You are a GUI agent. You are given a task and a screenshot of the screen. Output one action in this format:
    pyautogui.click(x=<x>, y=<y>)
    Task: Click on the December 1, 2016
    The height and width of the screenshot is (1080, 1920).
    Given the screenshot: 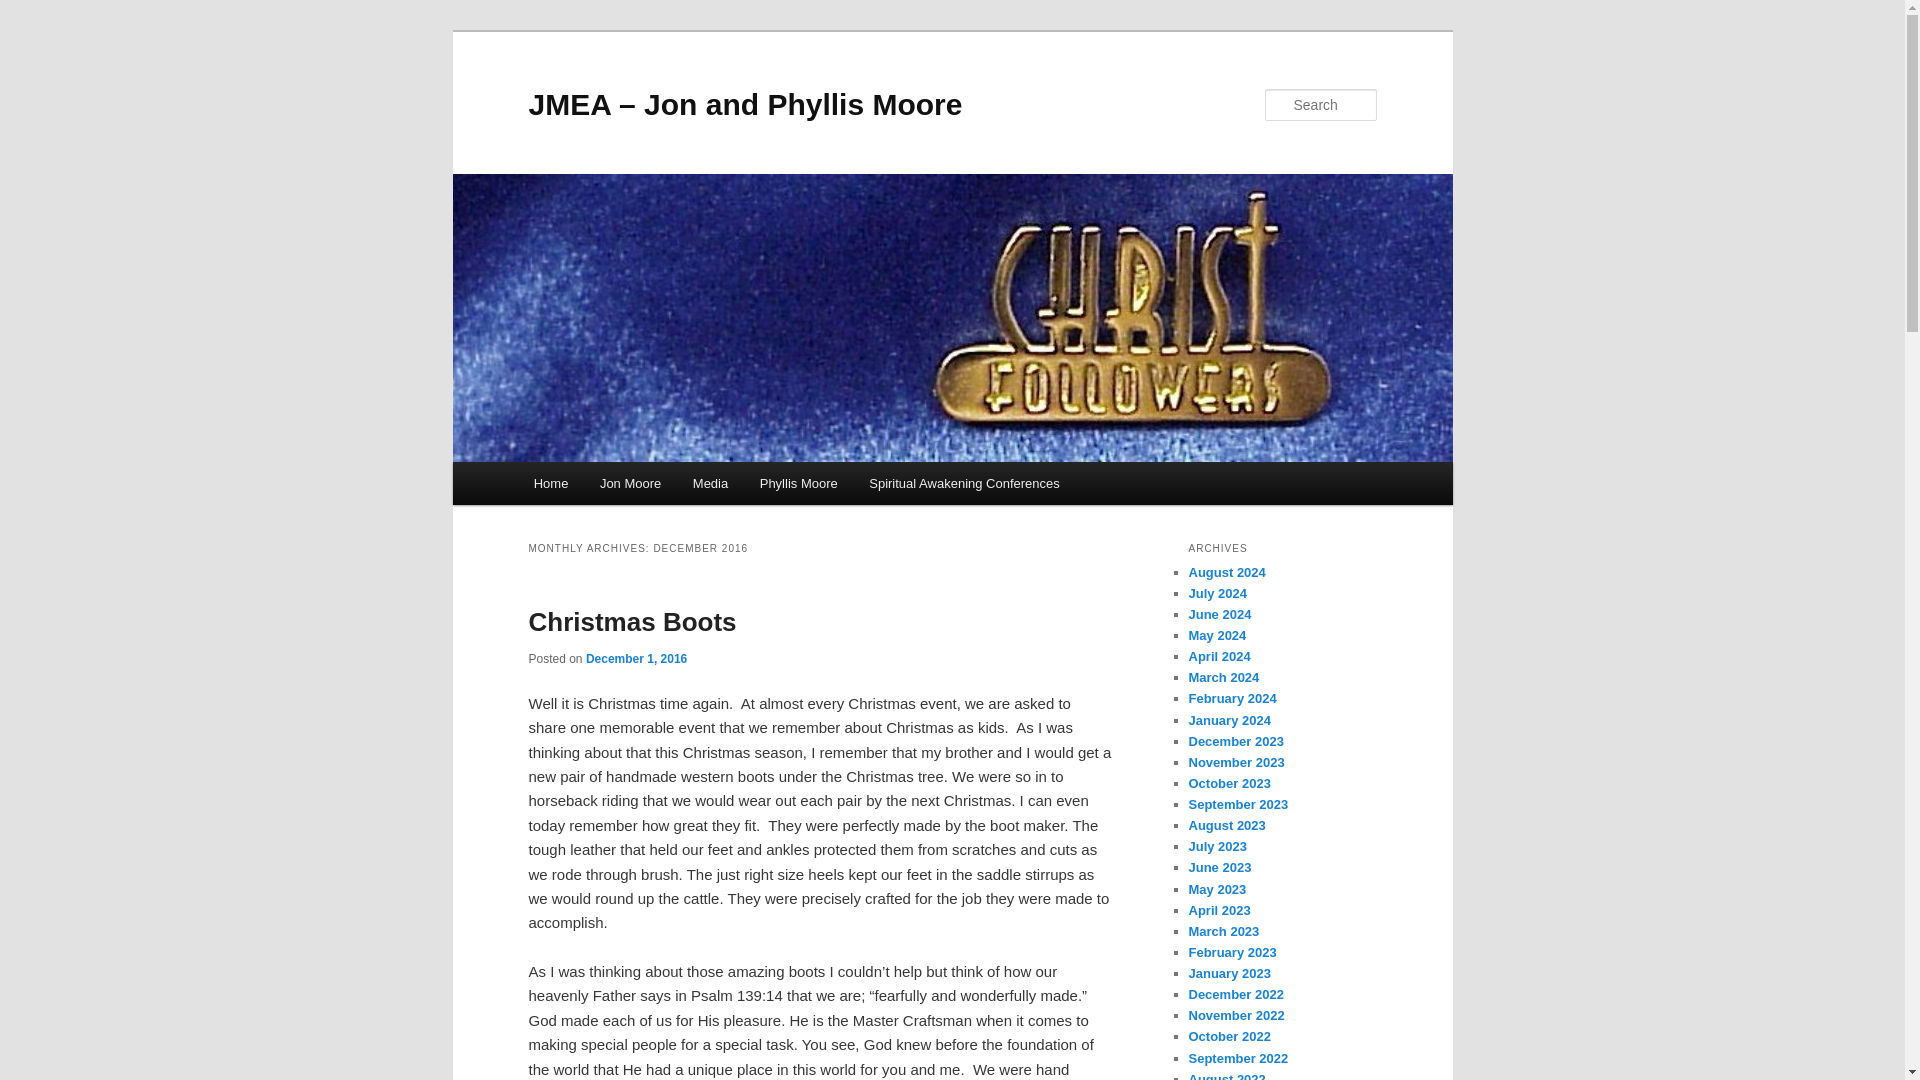 What is the action you would take?
    pyautogui.click(x=636, y=659)
    